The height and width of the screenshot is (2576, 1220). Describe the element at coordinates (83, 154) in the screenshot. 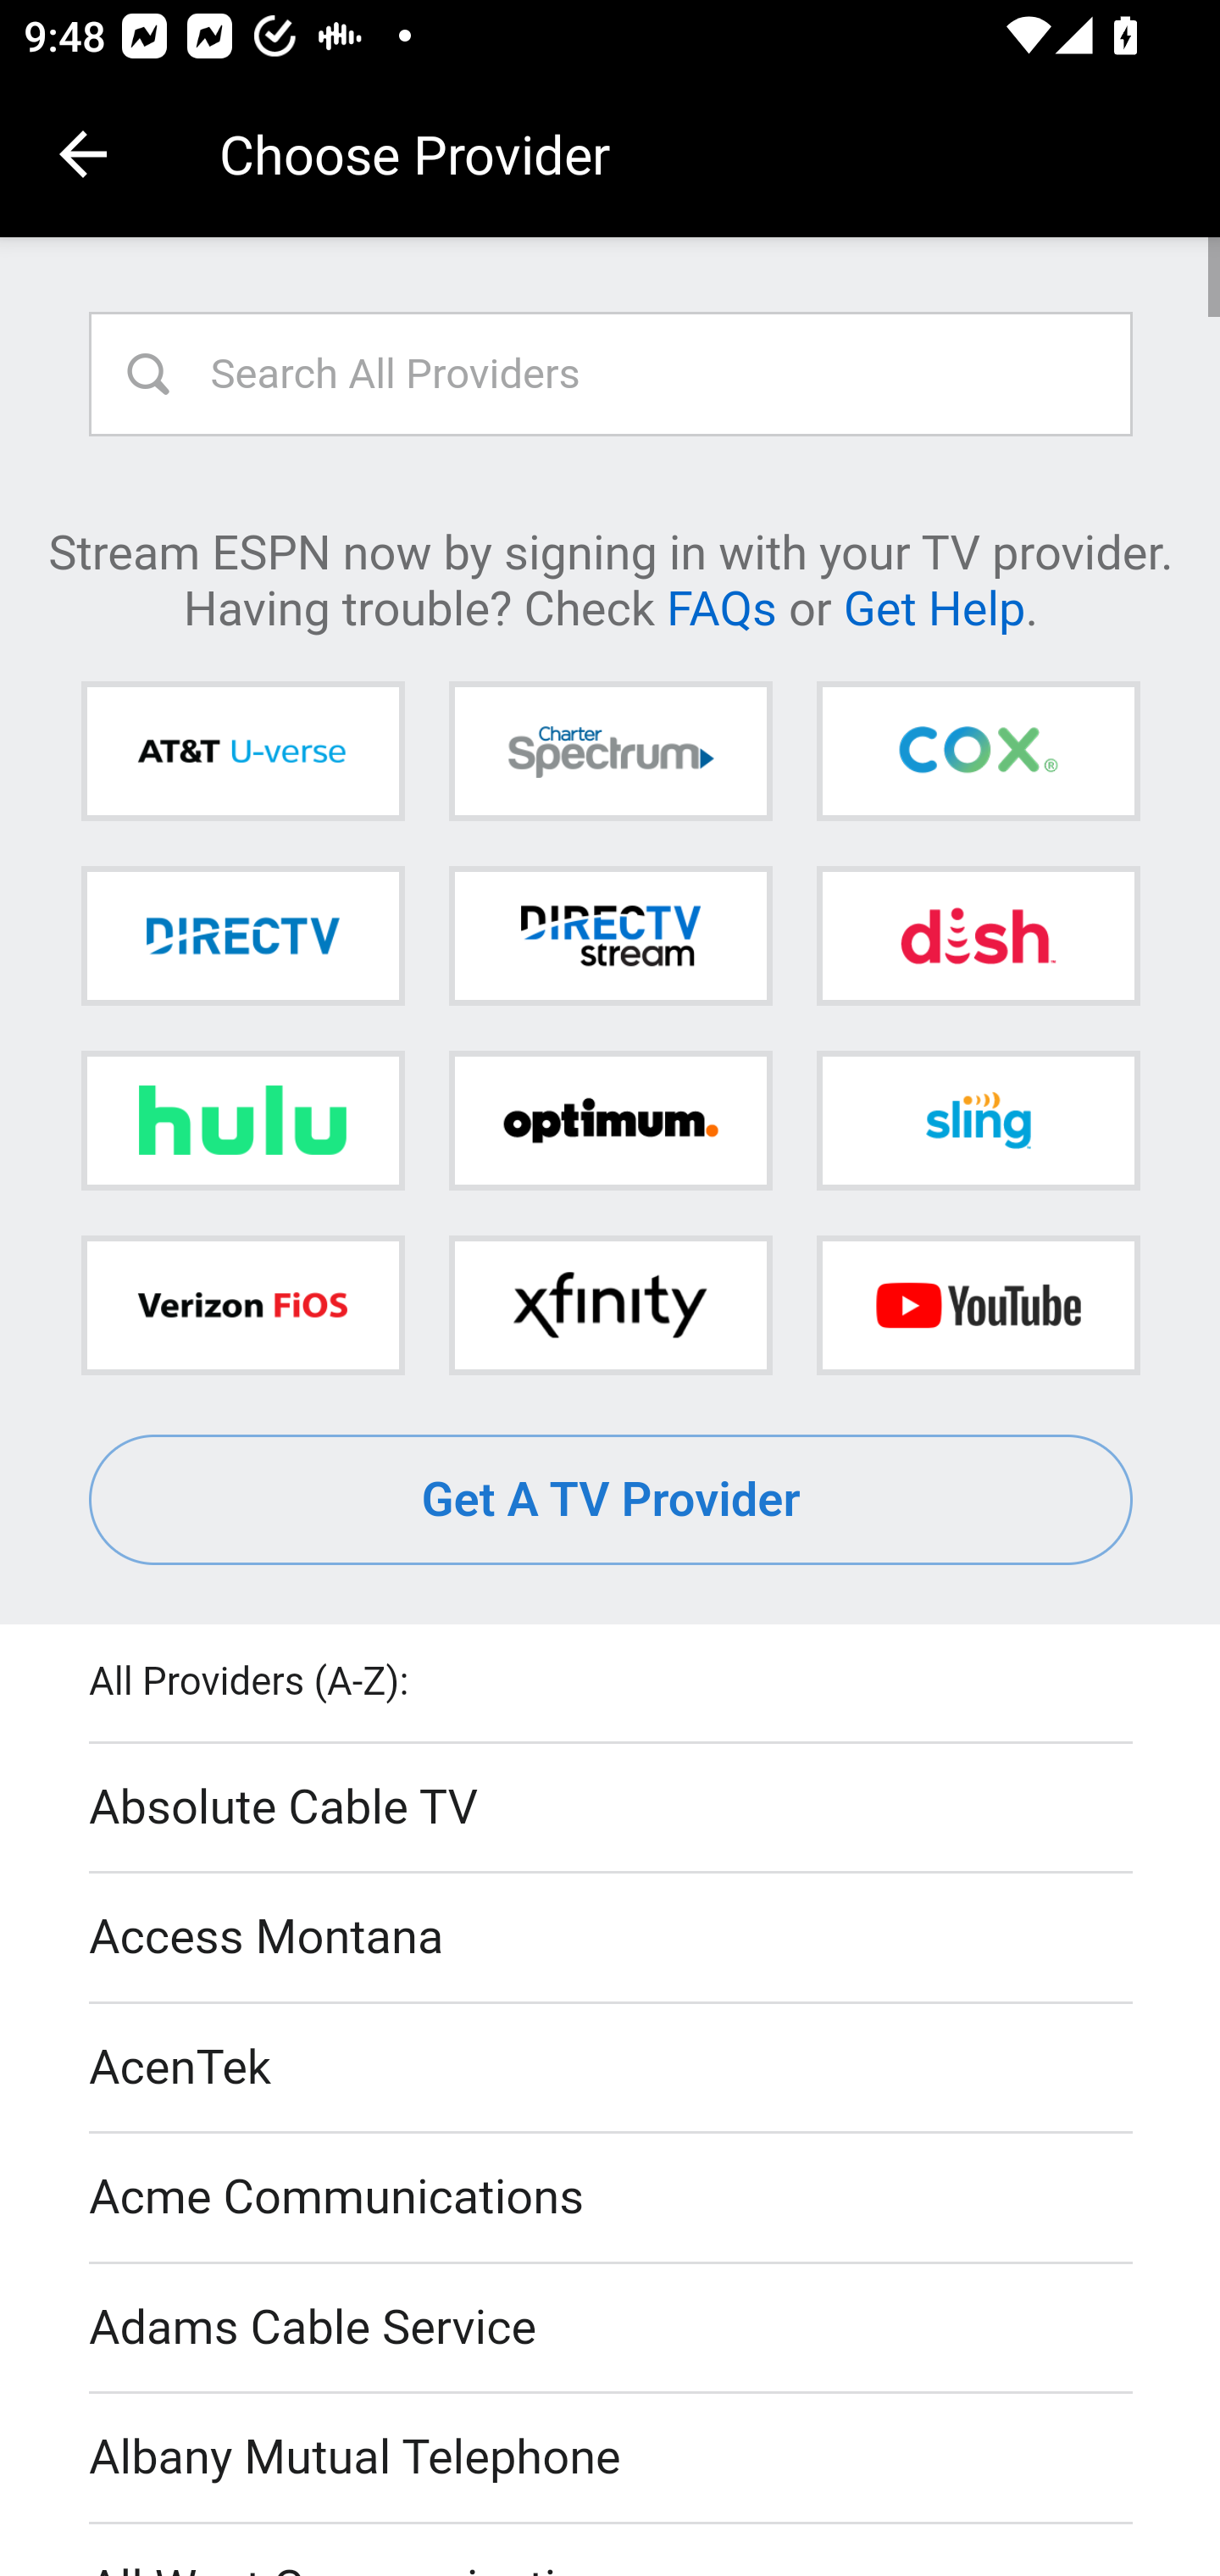

I see `Navigate up` at that location.